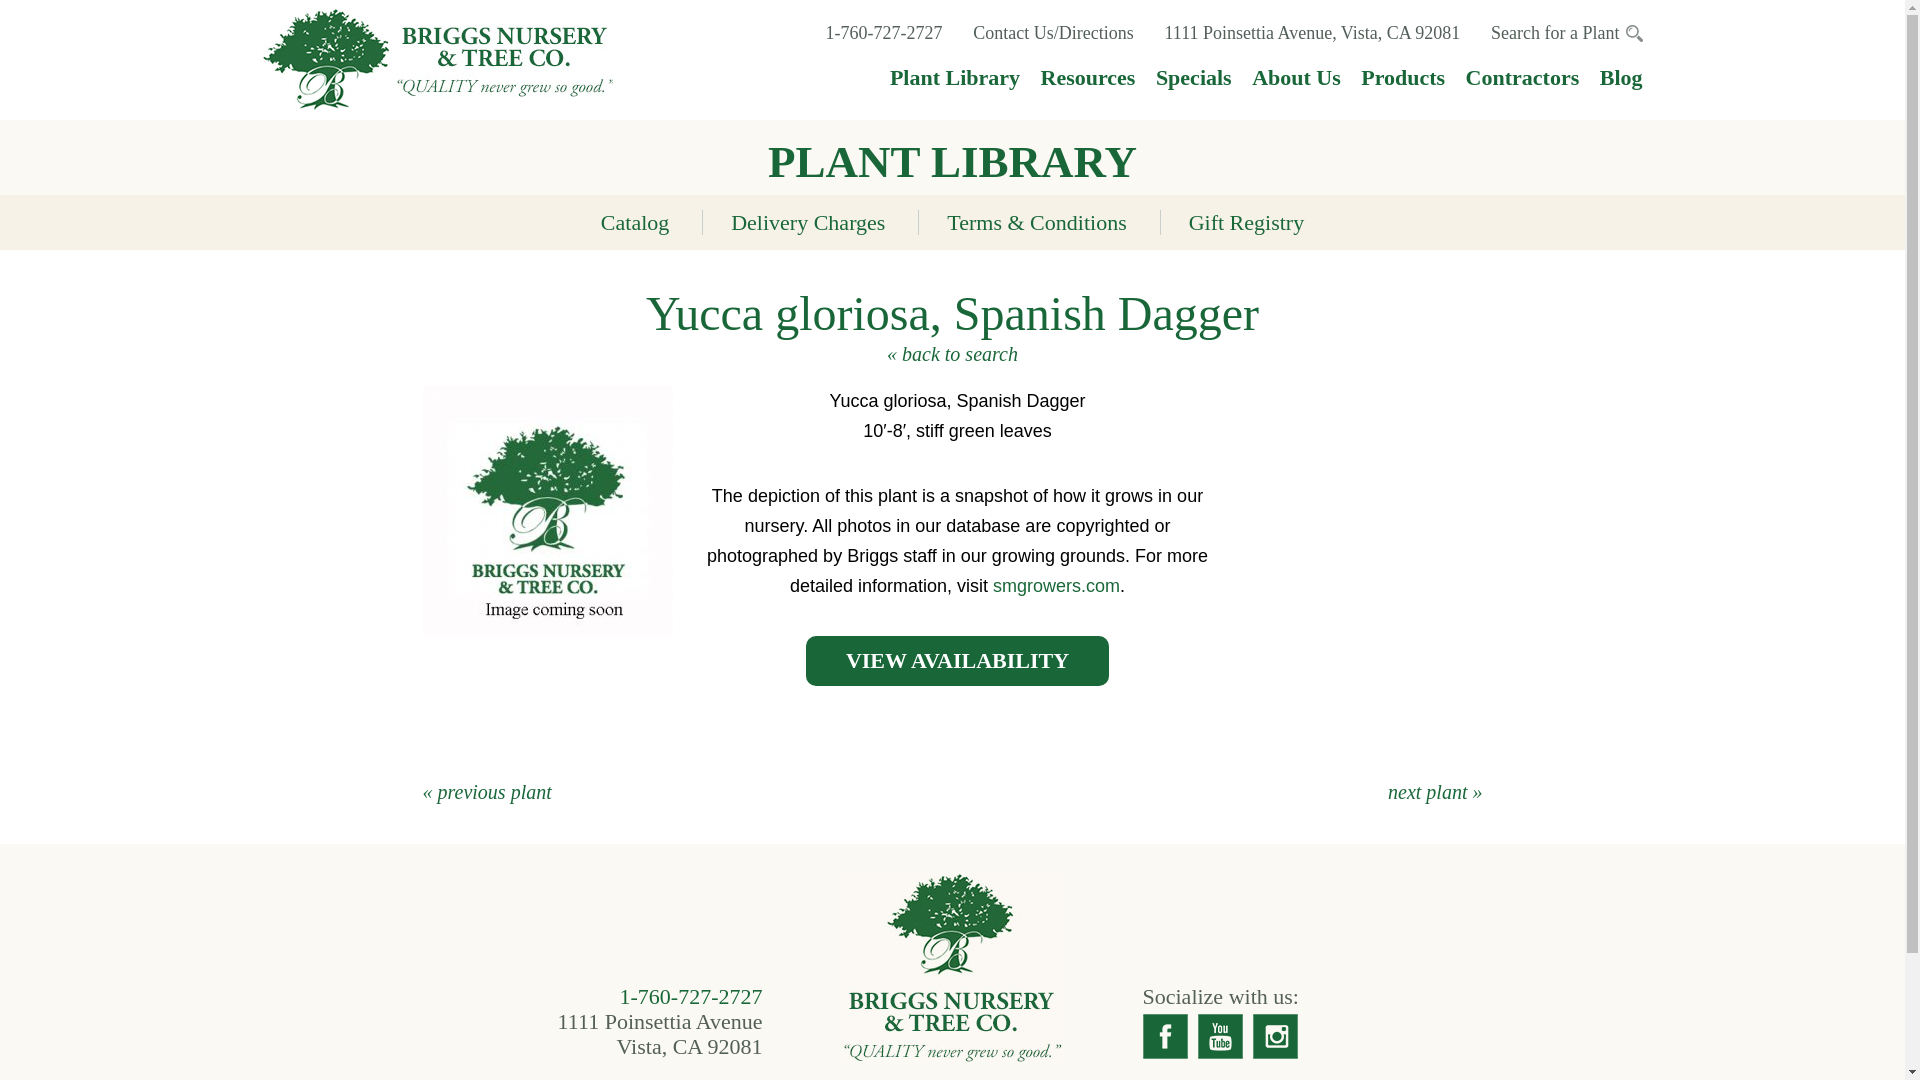 The height and width of the screenshot is (1080, 1920). Describe the element at coordinates (1313, 32) in the screenshot. I see `1111 Poinsettia Avenue, Vista, CA 92081` at that location.